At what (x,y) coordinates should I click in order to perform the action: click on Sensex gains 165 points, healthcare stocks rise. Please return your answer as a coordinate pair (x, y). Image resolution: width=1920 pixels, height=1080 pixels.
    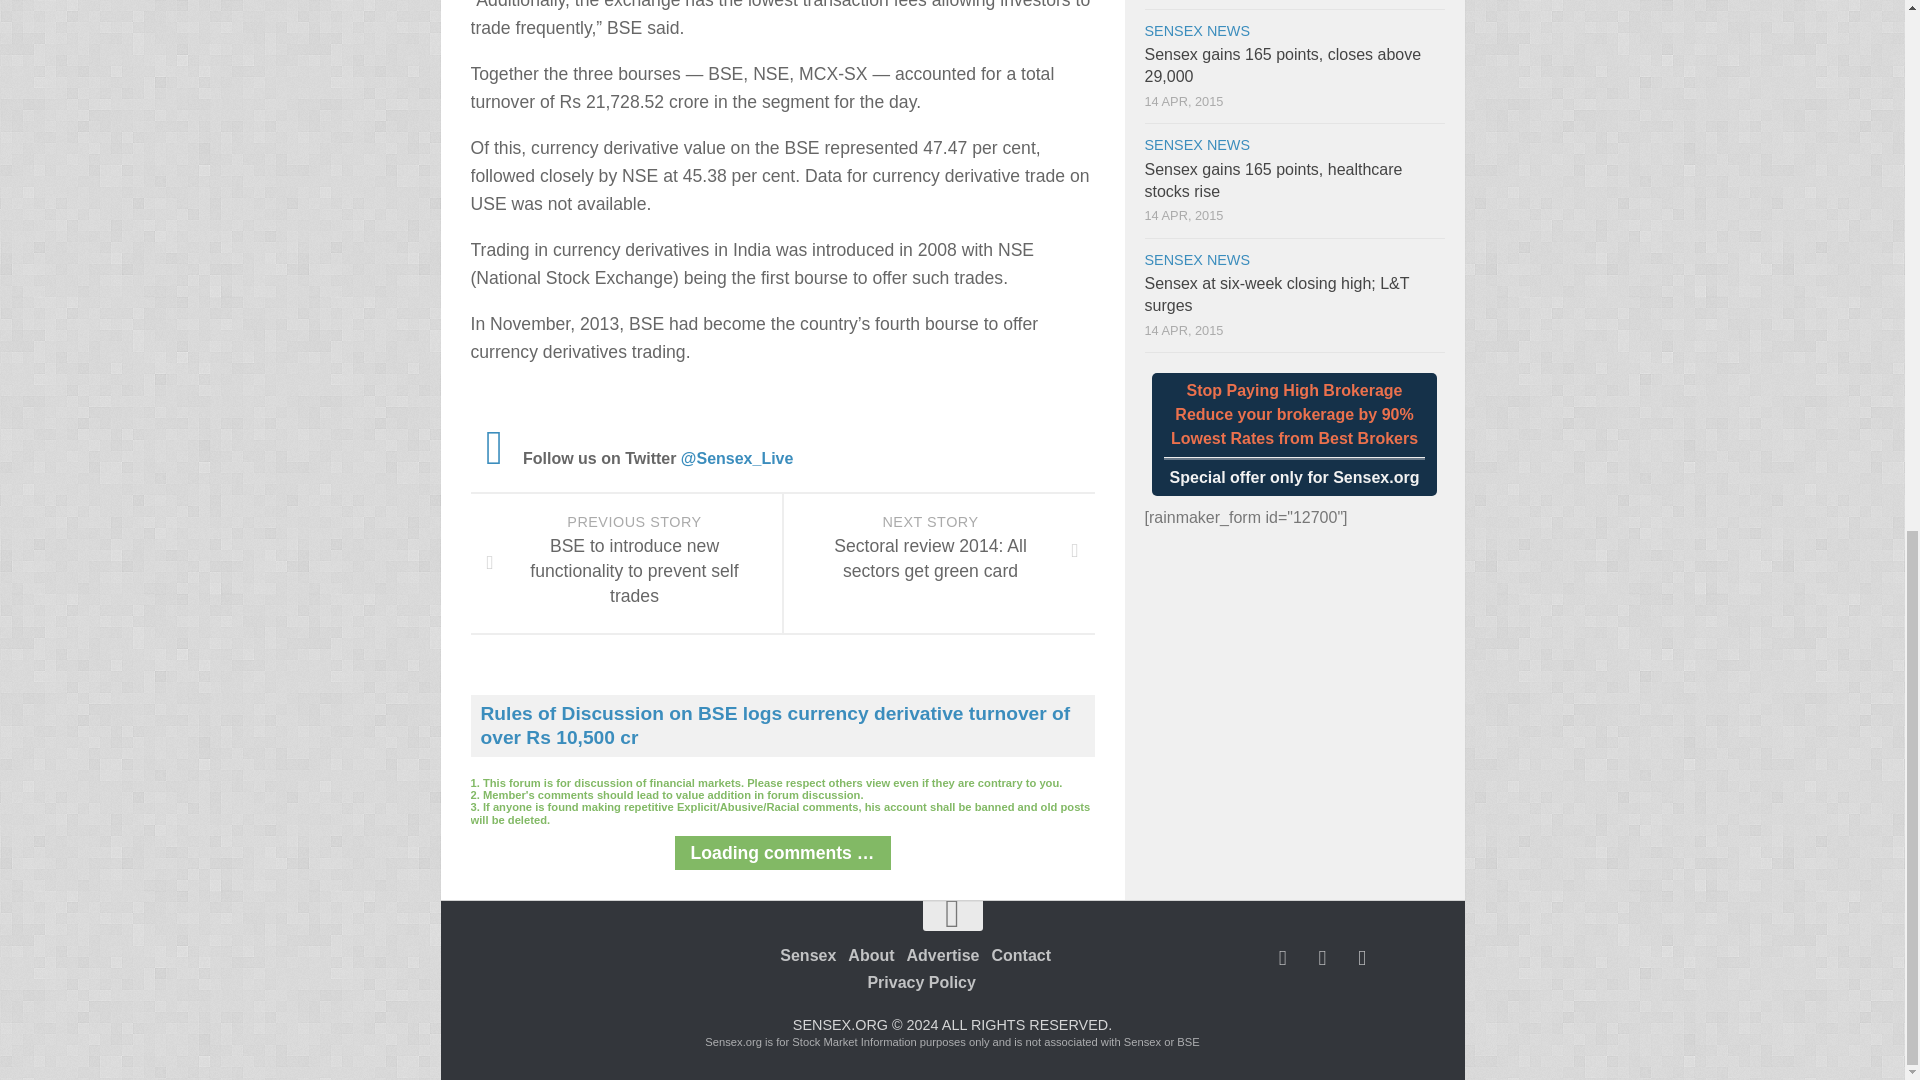
    Looking at the image, I should click on (1272, 178).